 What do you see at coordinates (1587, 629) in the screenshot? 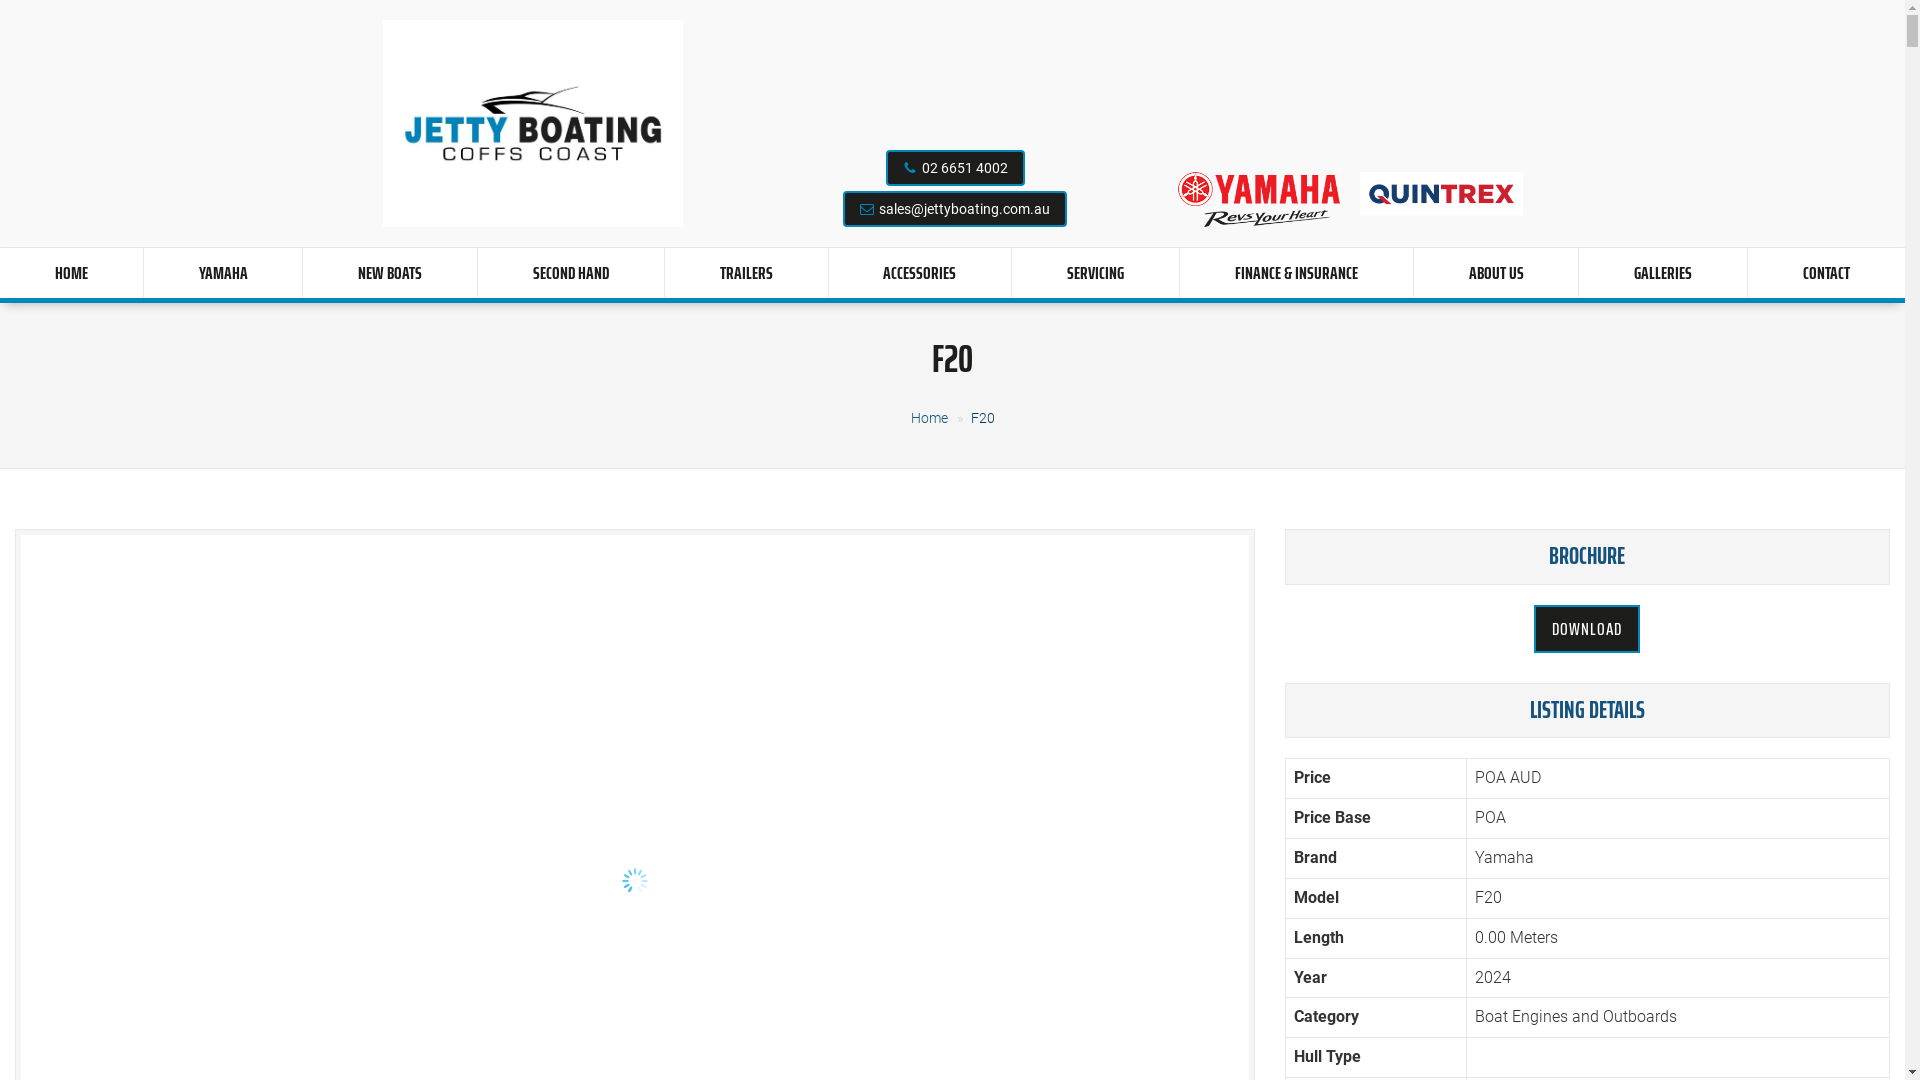
I see `DOWNLOAD` at bounding box center [1587, 629].